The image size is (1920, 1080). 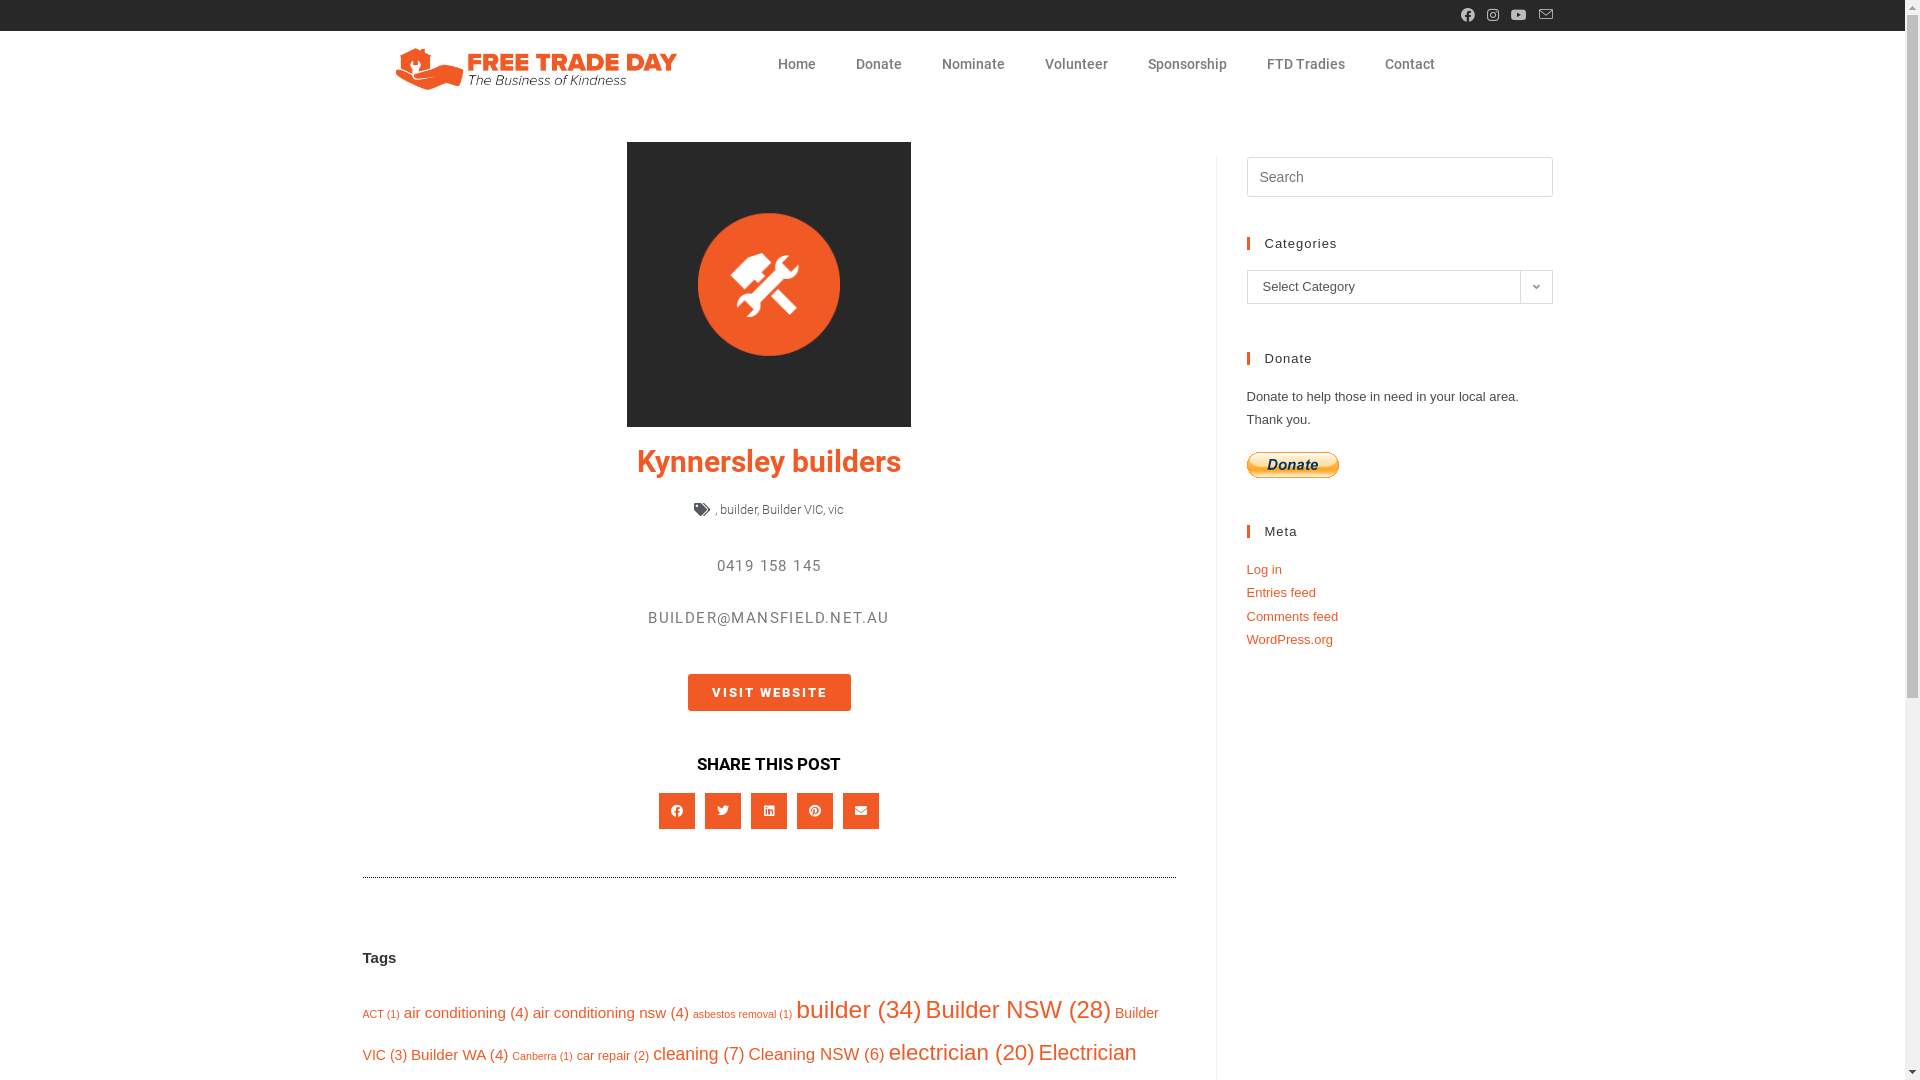 I want to click on Contact, so click(x=1410, y=64).